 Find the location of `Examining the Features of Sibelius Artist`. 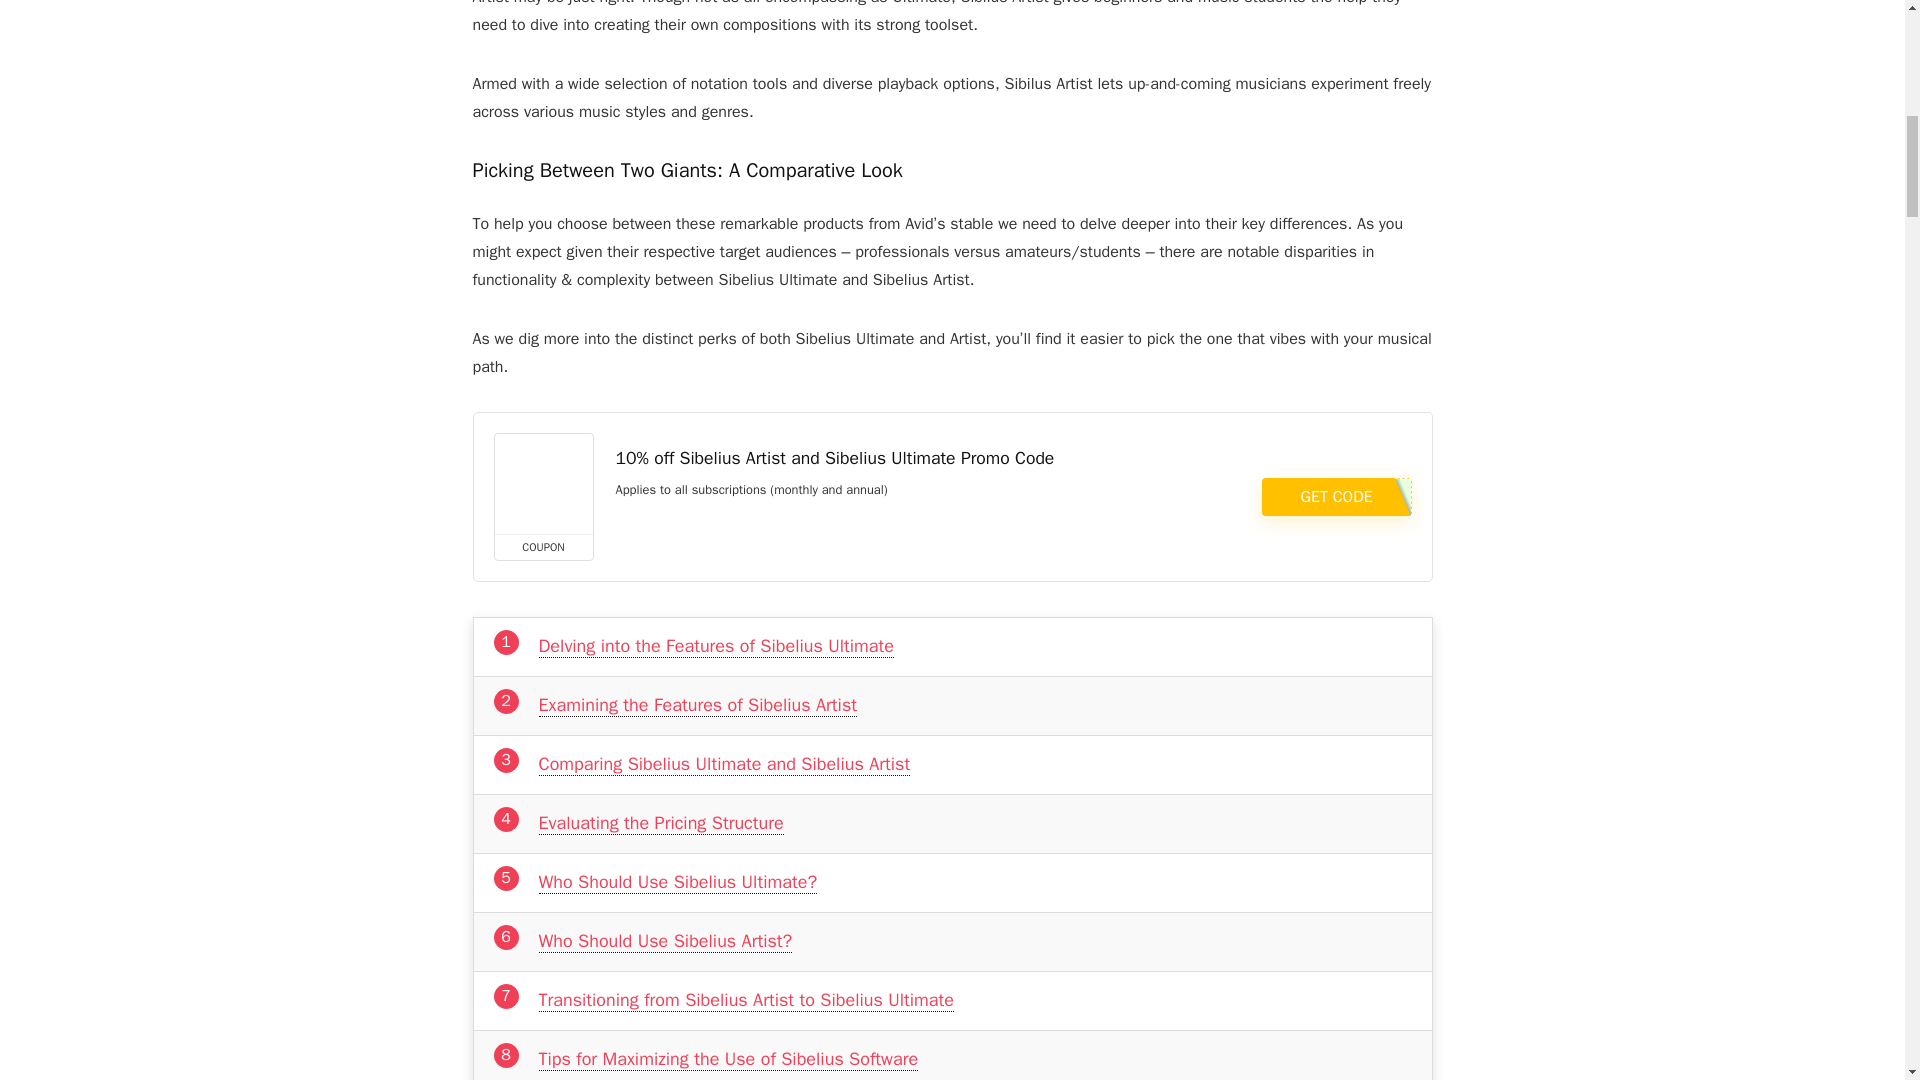

Examining the Features of Sibelius Artist is located at coordinates (696, 706).